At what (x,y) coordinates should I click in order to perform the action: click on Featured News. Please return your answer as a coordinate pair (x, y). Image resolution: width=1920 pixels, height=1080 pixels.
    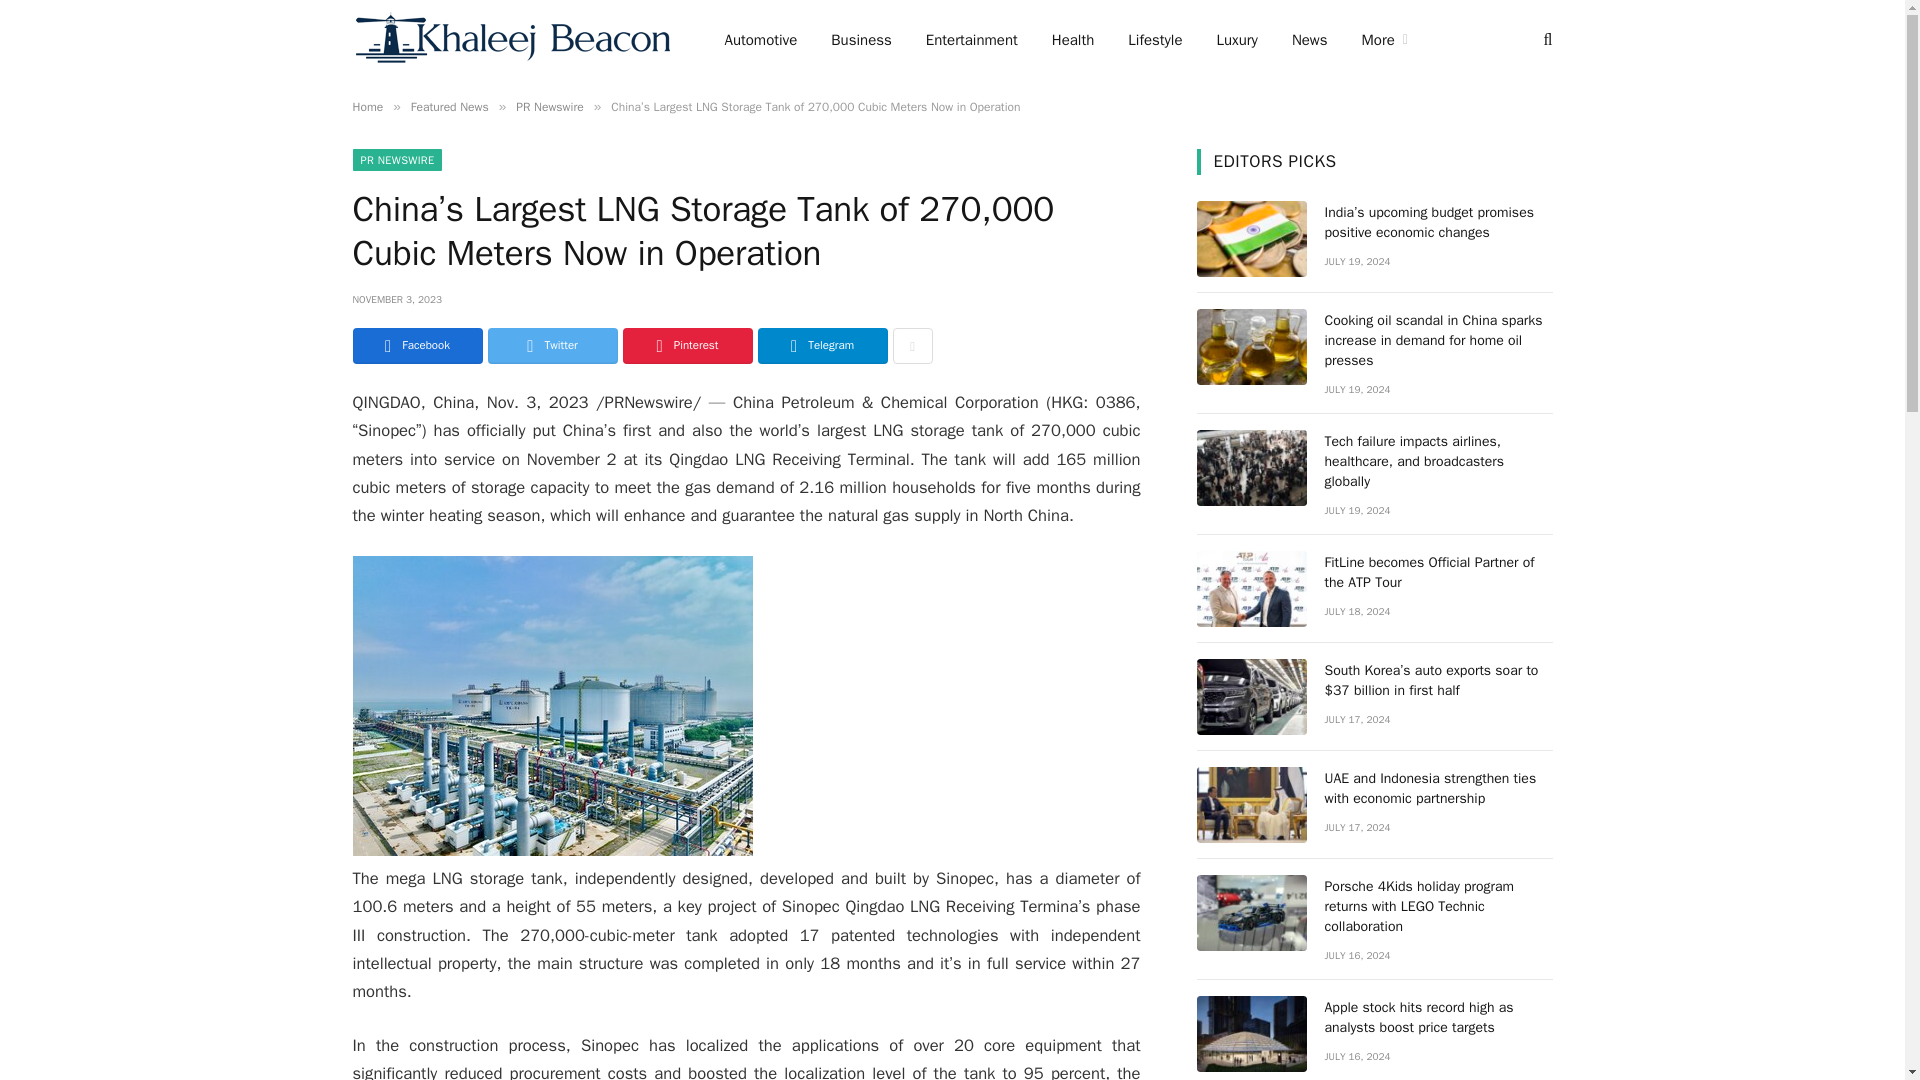
    Looking at the image, I should click on (450, 106).